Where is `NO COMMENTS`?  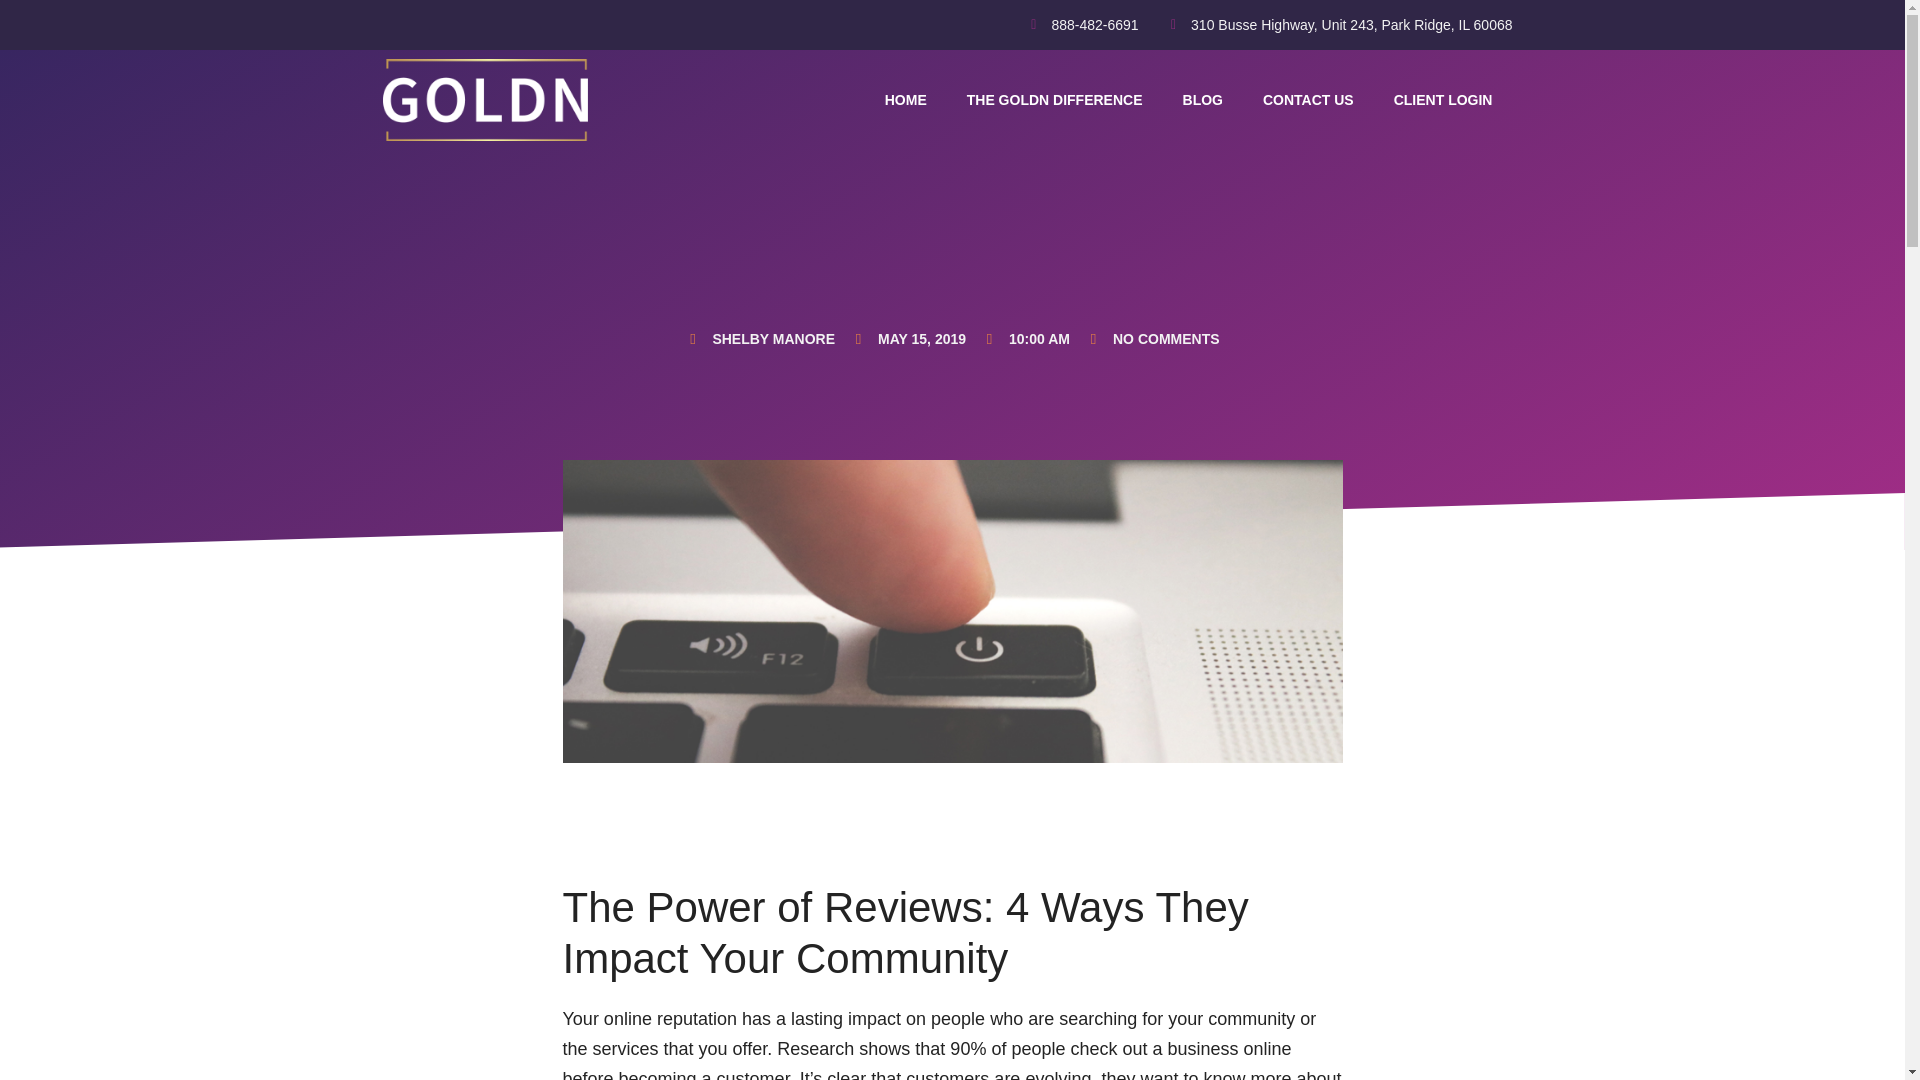
NO COMMENTS is located at coordinates (1152, 339).